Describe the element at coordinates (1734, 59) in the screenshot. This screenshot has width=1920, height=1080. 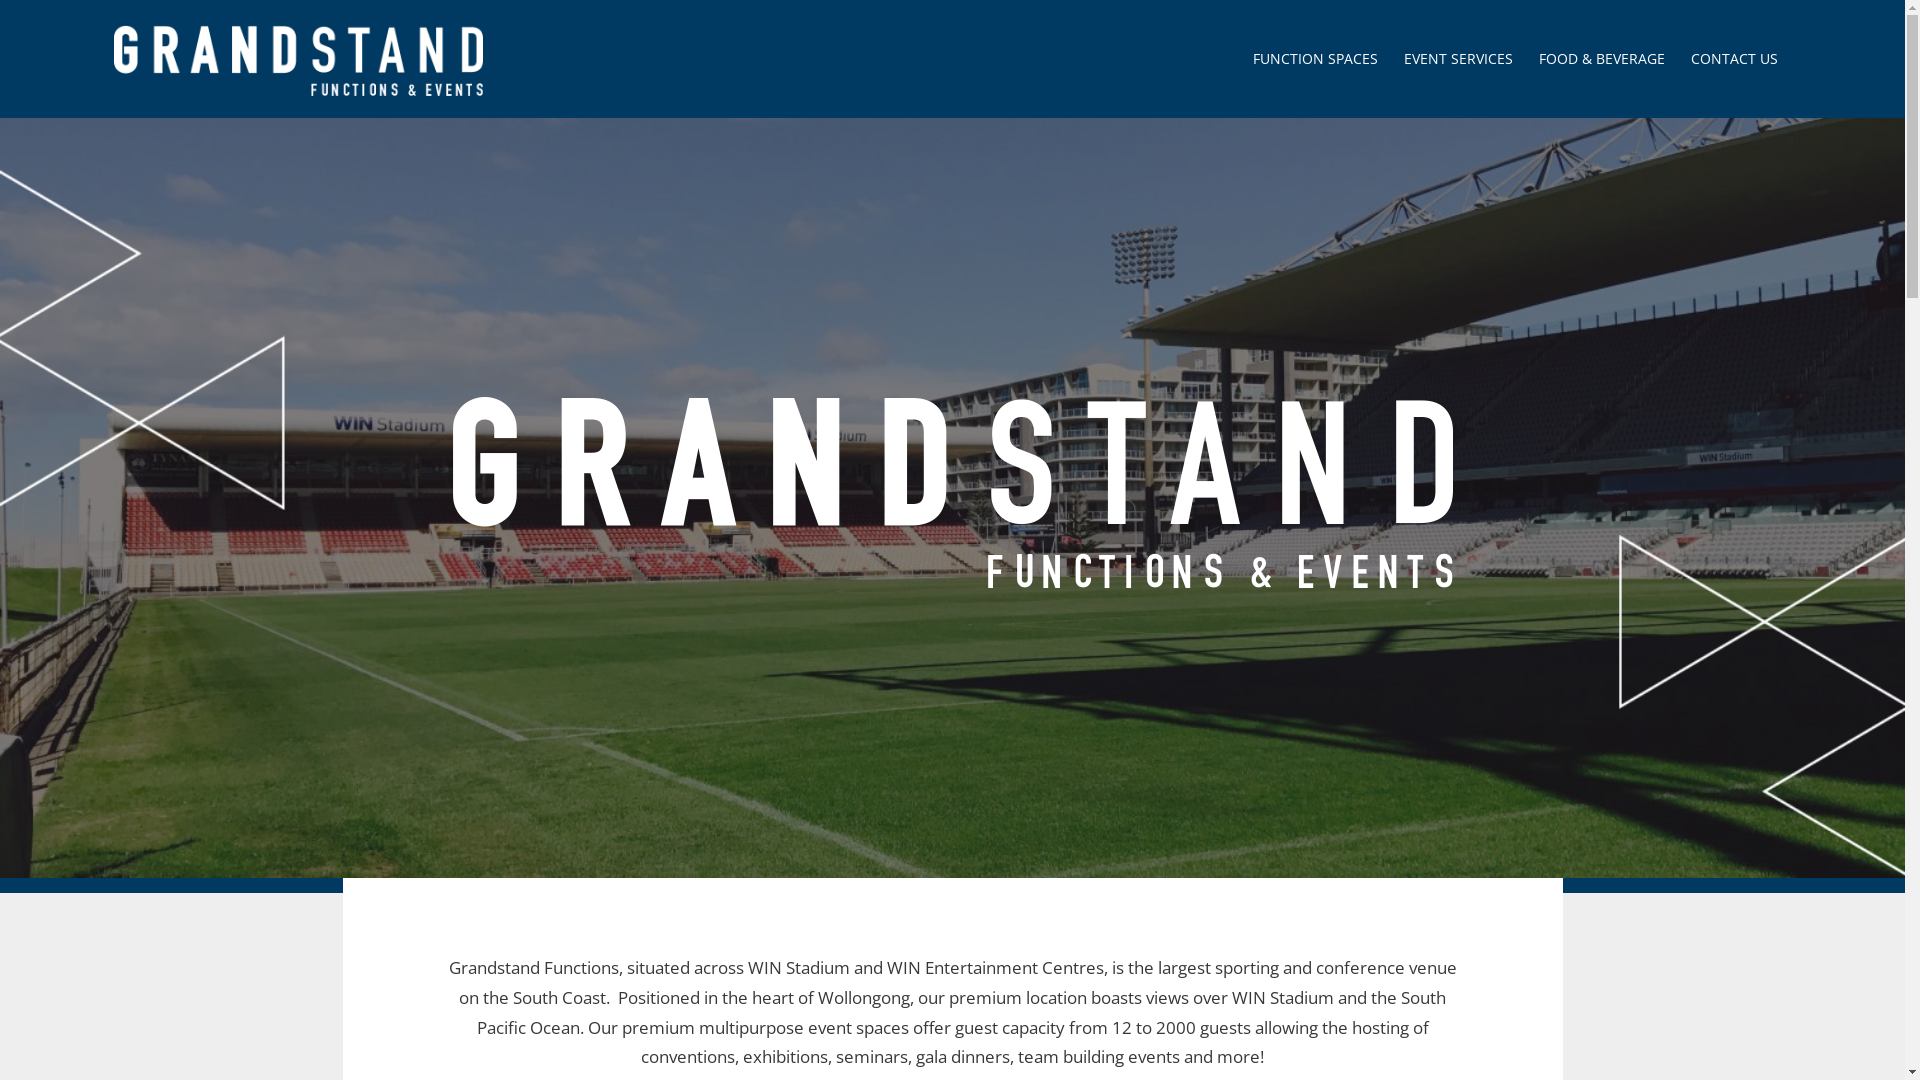
I see `CONTACT US` at that location.